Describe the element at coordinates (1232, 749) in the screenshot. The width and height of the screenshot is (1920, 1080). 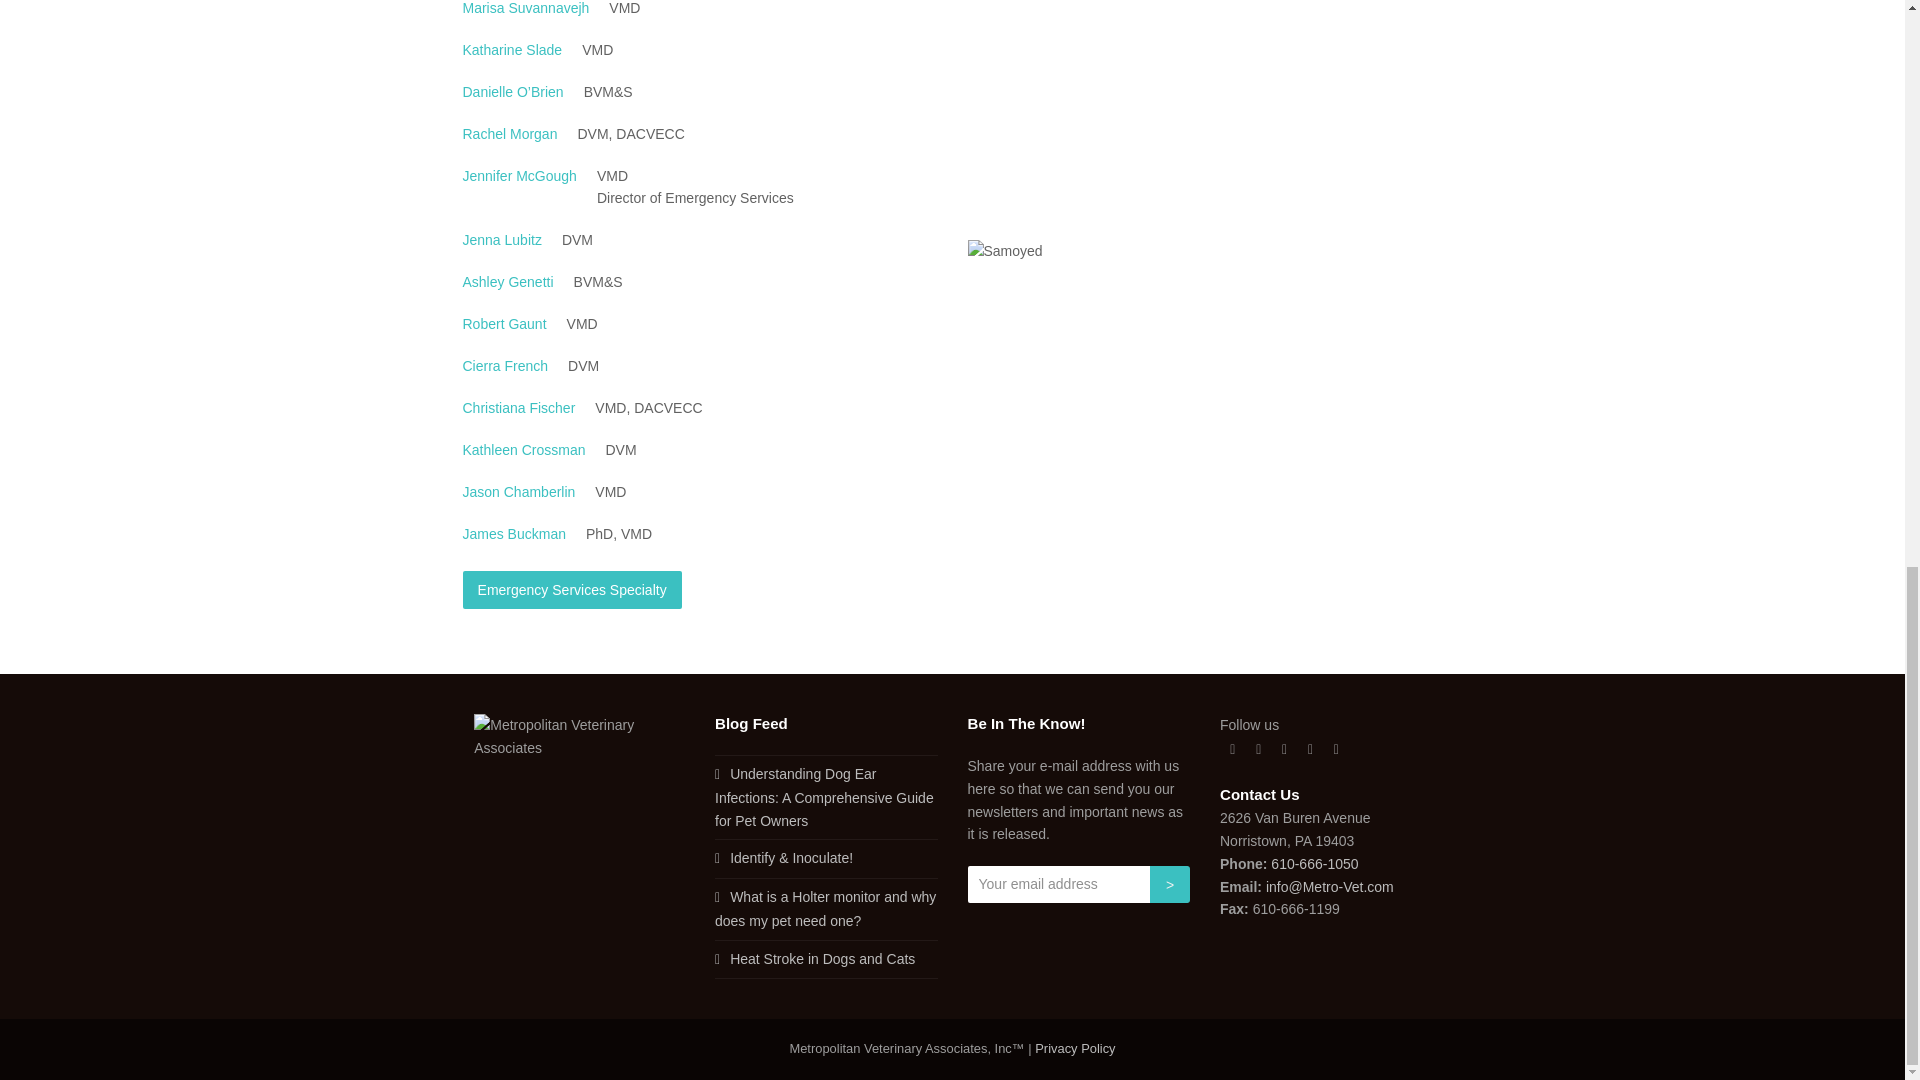
I see `Twitter` at that location.